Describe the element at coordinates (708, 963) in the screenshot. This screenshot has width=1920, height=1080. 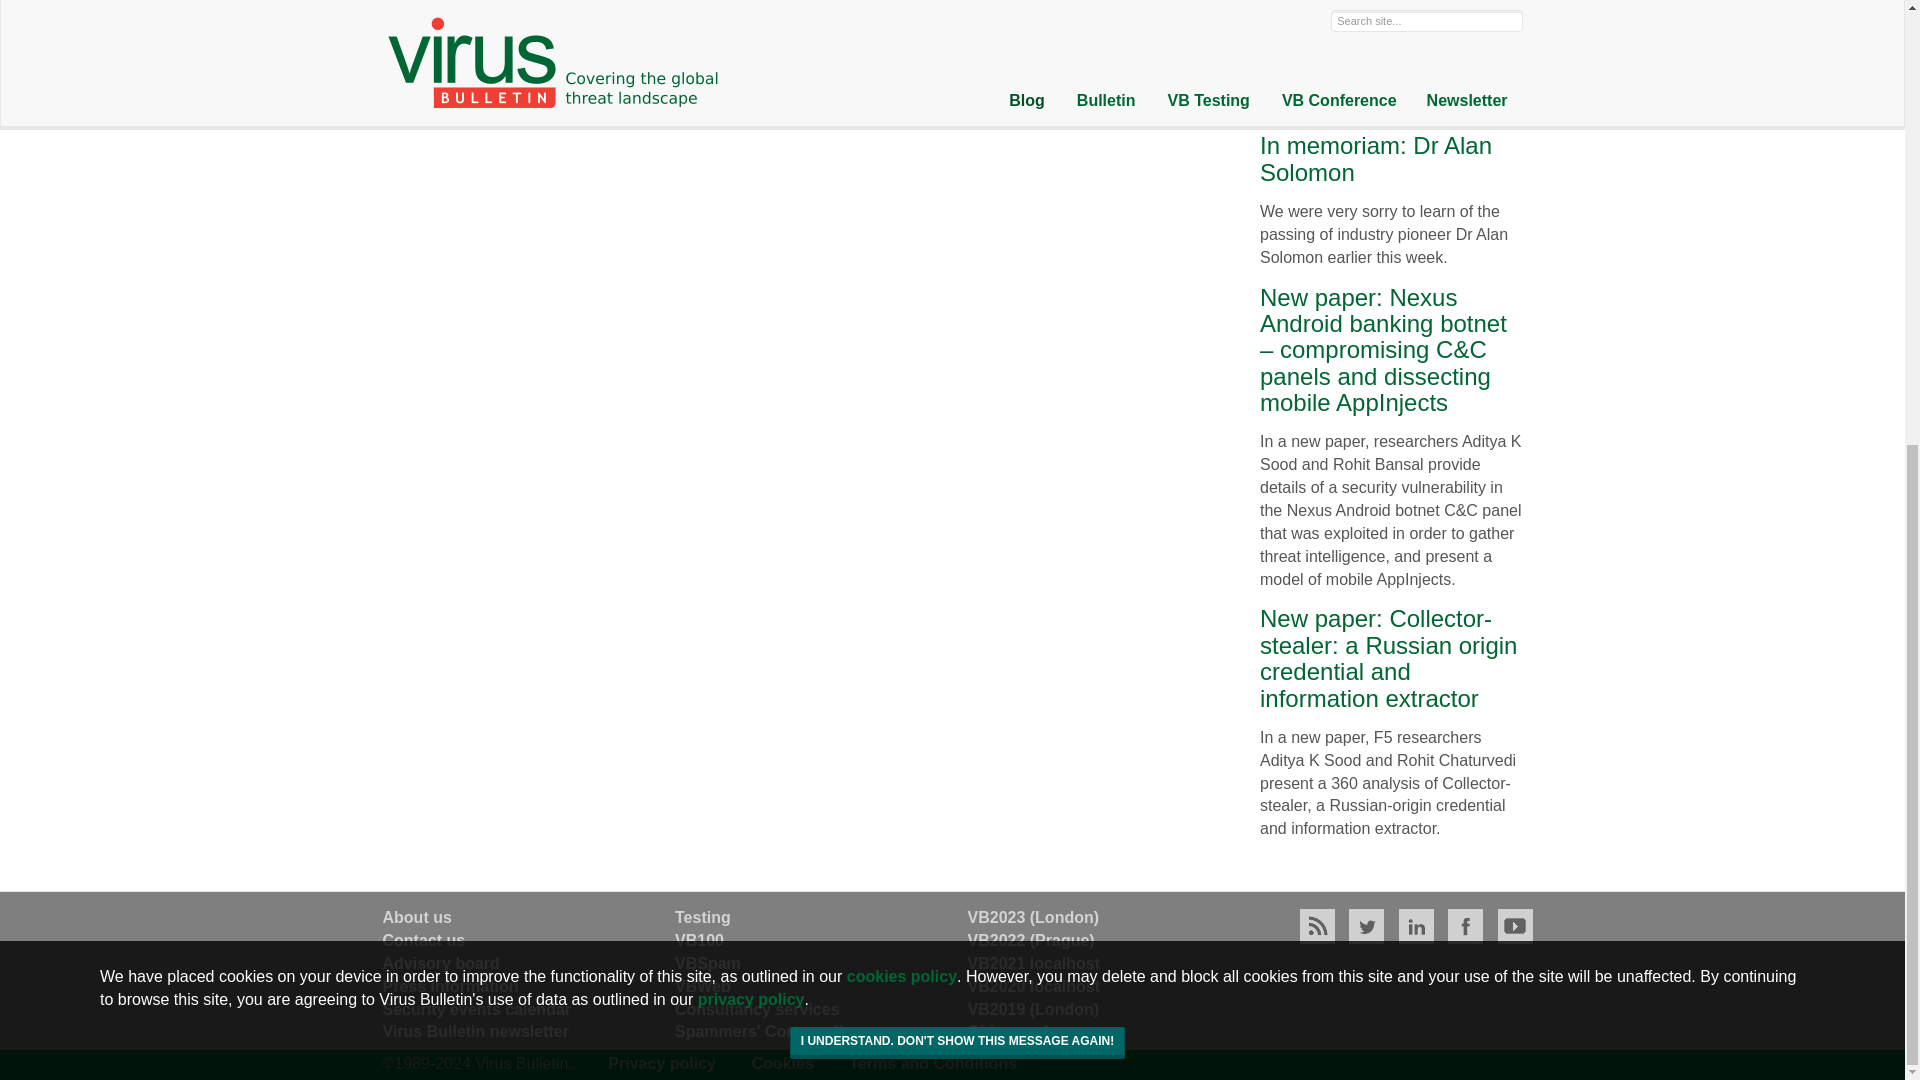
I see `VBSpam` at that location.